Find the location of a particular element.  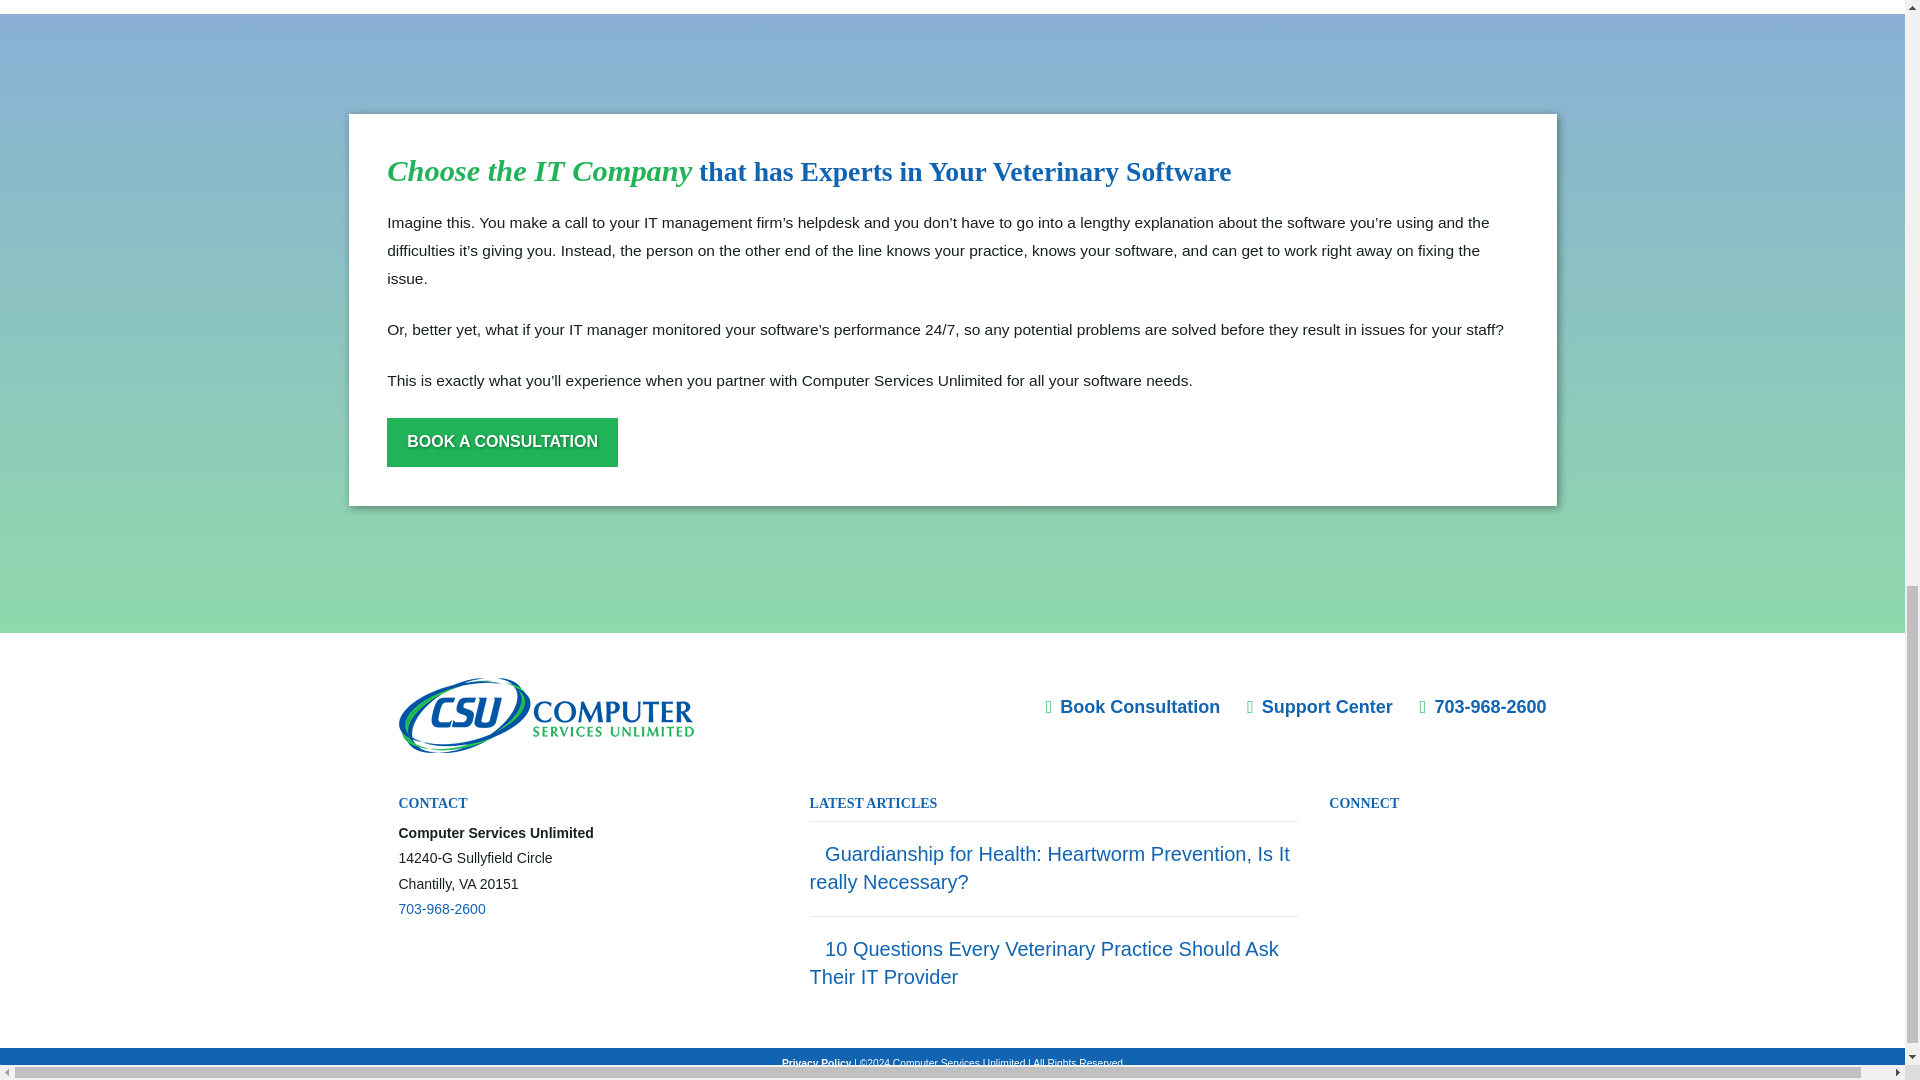

703-968-2600 is located at coordinates (441, 908).